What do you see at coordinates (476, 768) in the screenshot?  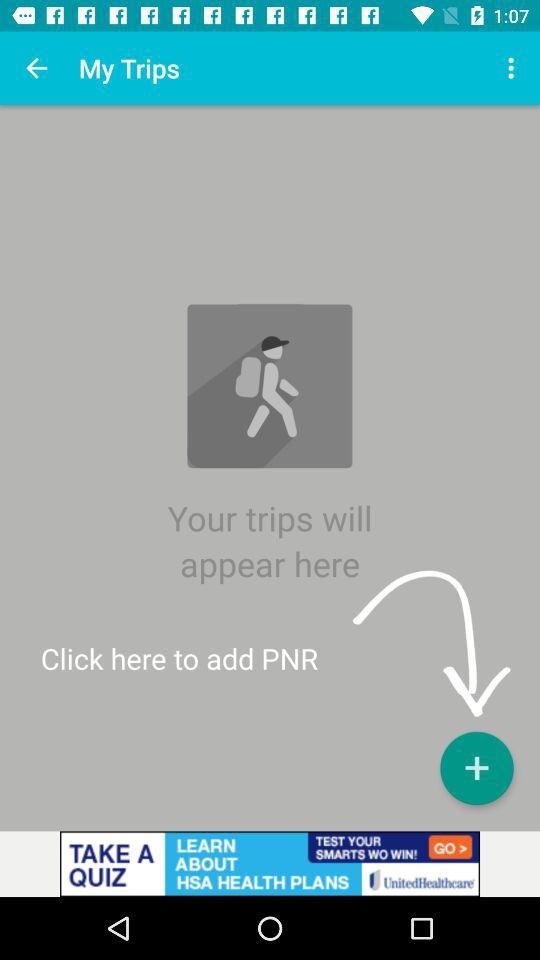 I see `add option` at bounding box center [476, 768].